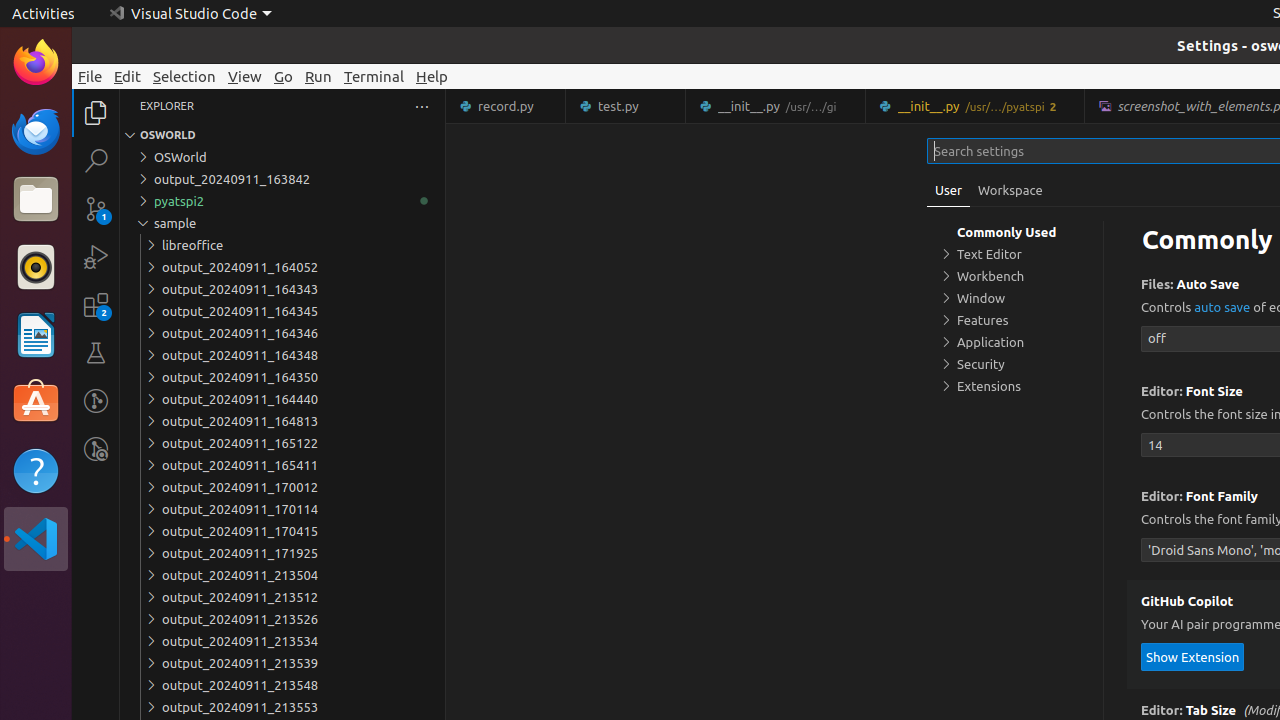  I want to click on output_20240911_164348, so click(282, 355).